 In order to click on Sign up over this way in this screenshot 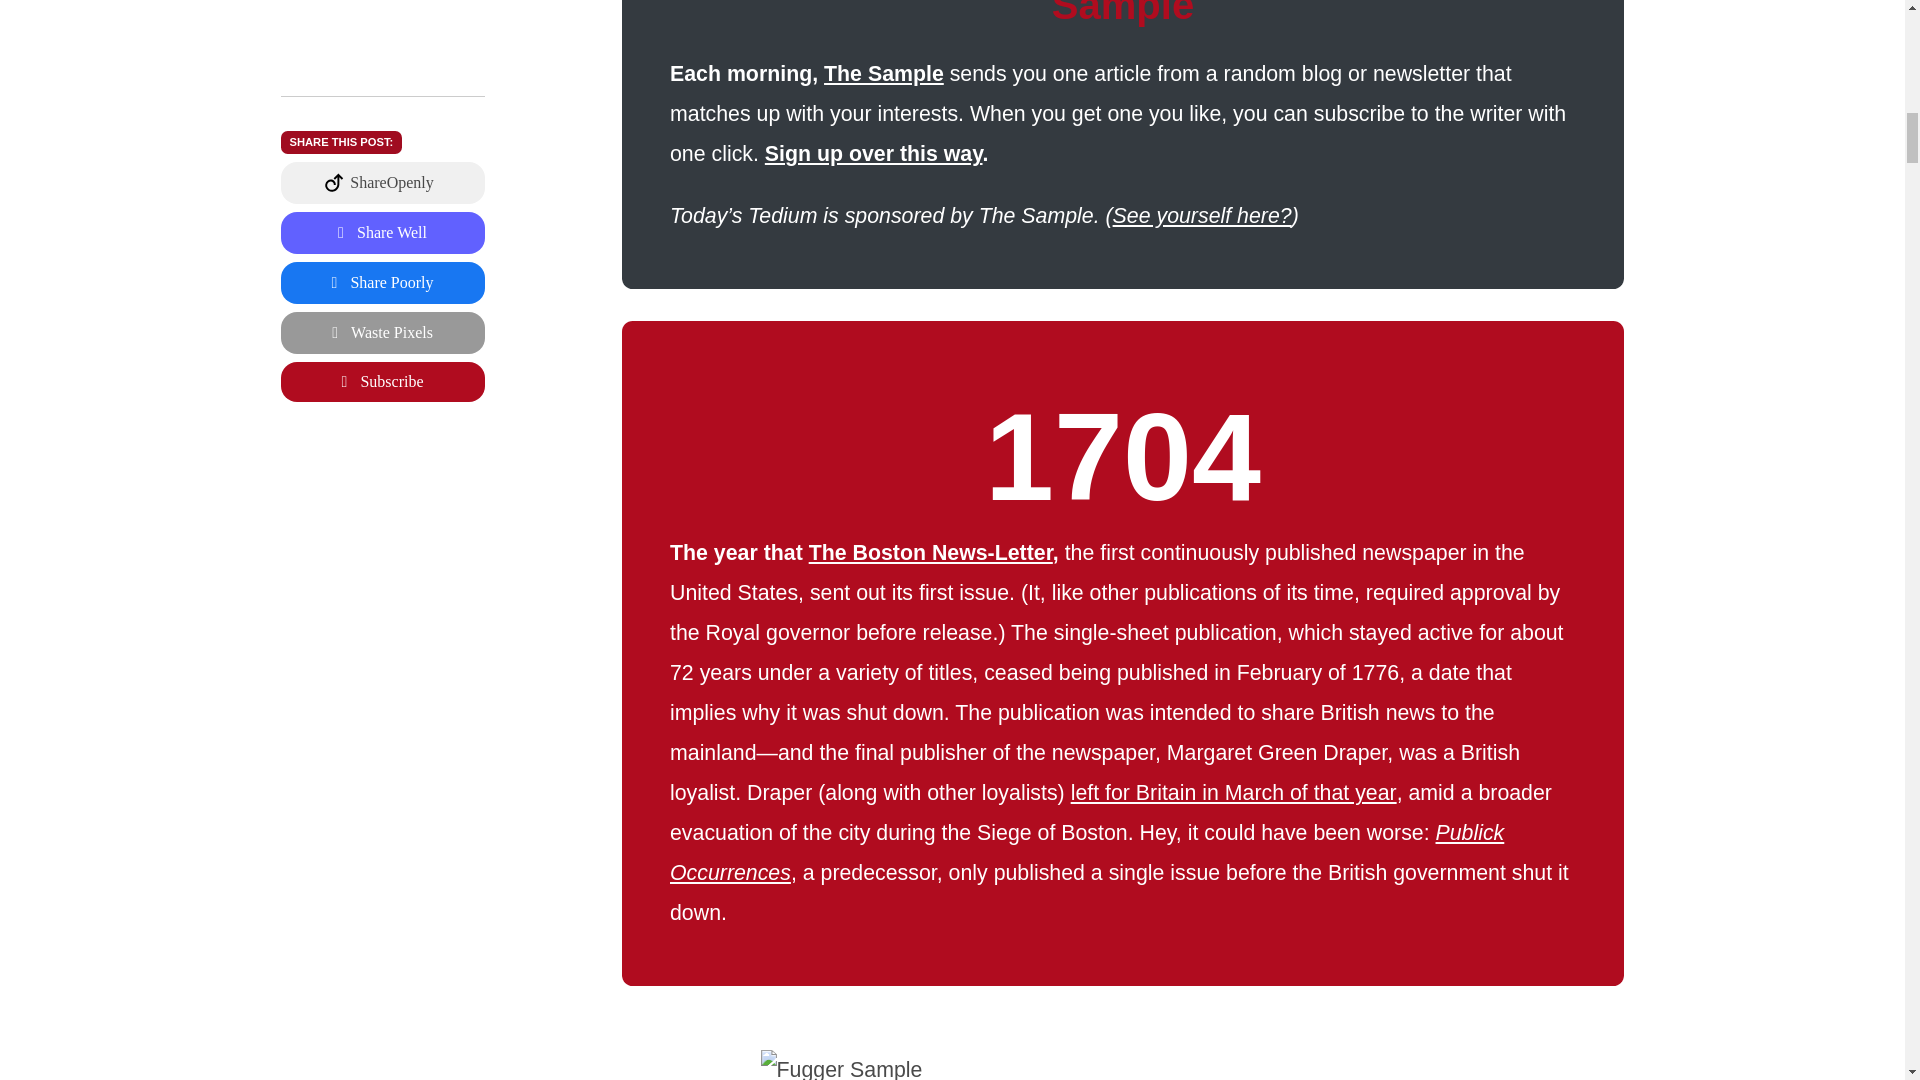, I will do `click(874, 154)`.